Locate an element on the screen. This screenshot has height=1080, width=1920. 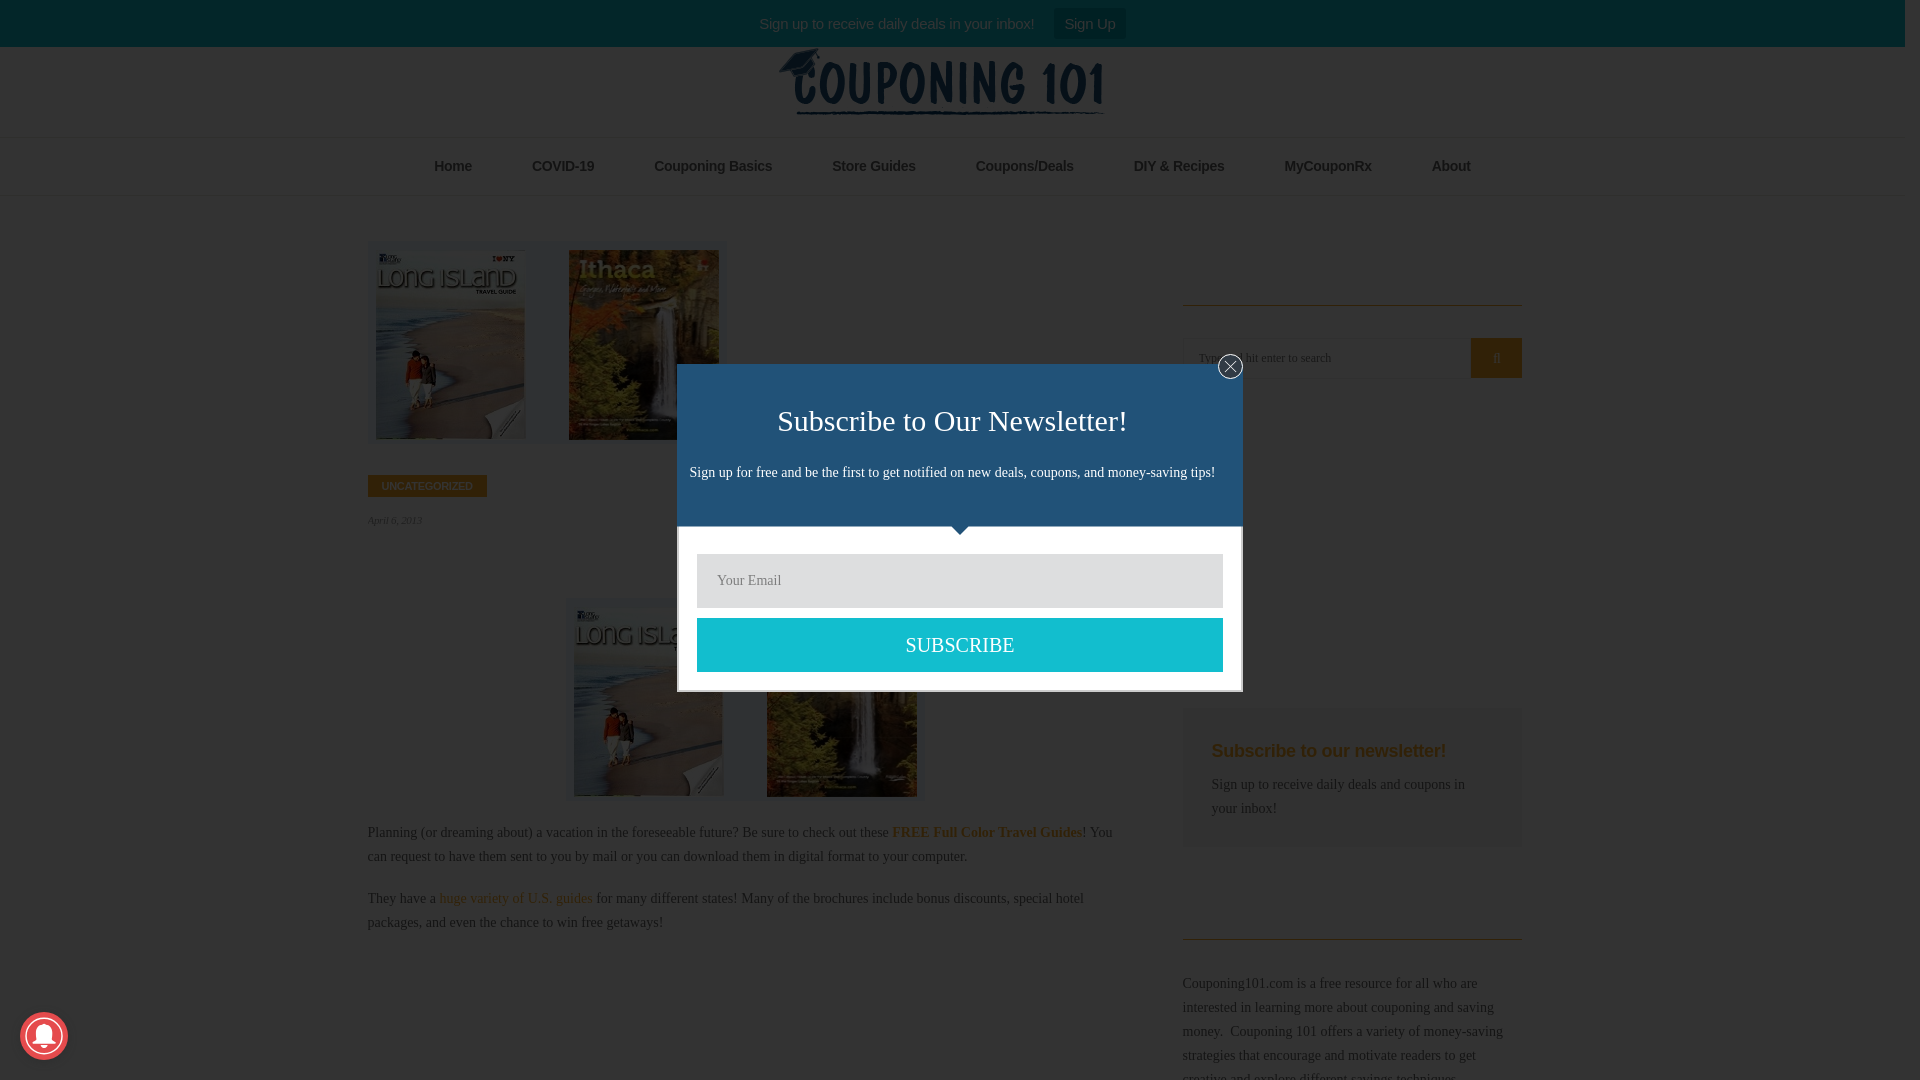
Travel Guides is located at coordinates (746, 700).